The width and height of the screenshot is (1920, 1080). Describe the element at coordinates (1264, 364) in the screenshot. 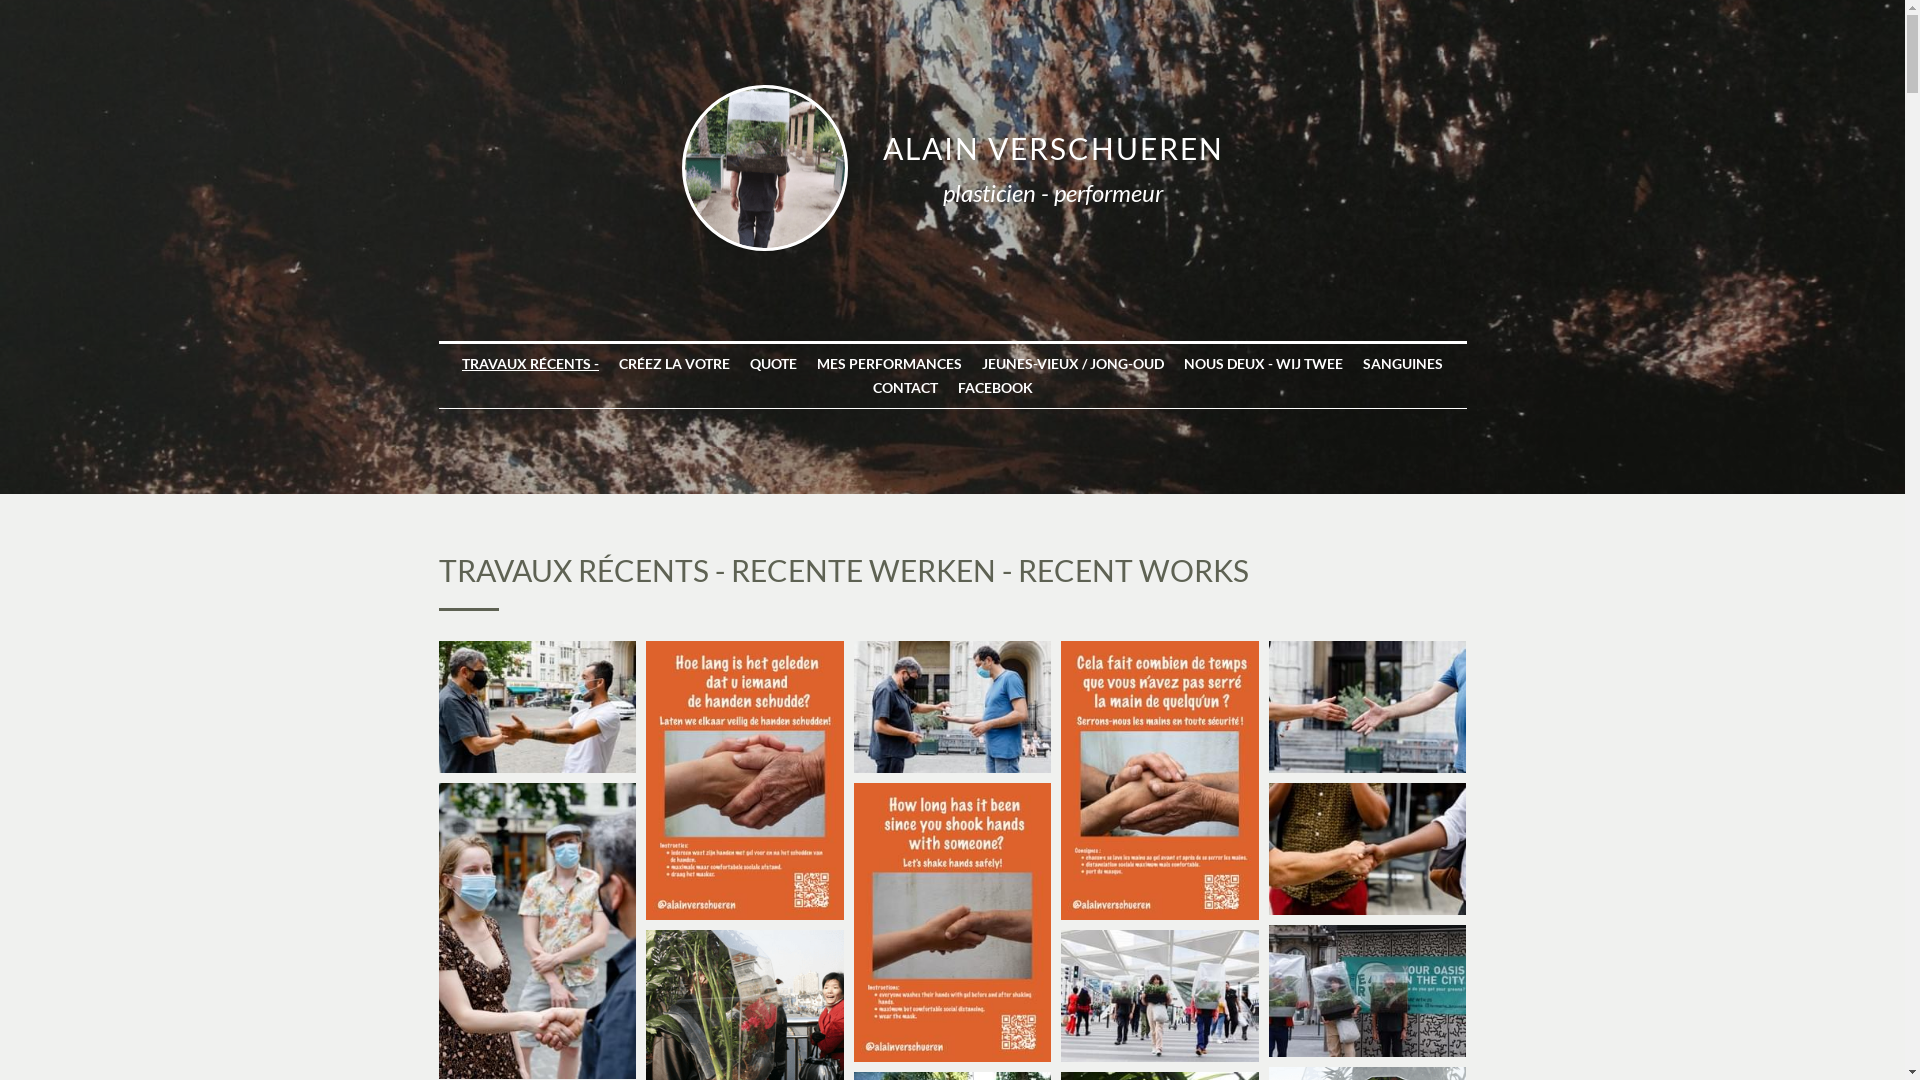

I see `NOUS DEUX - WIJ TWEE` at that location.